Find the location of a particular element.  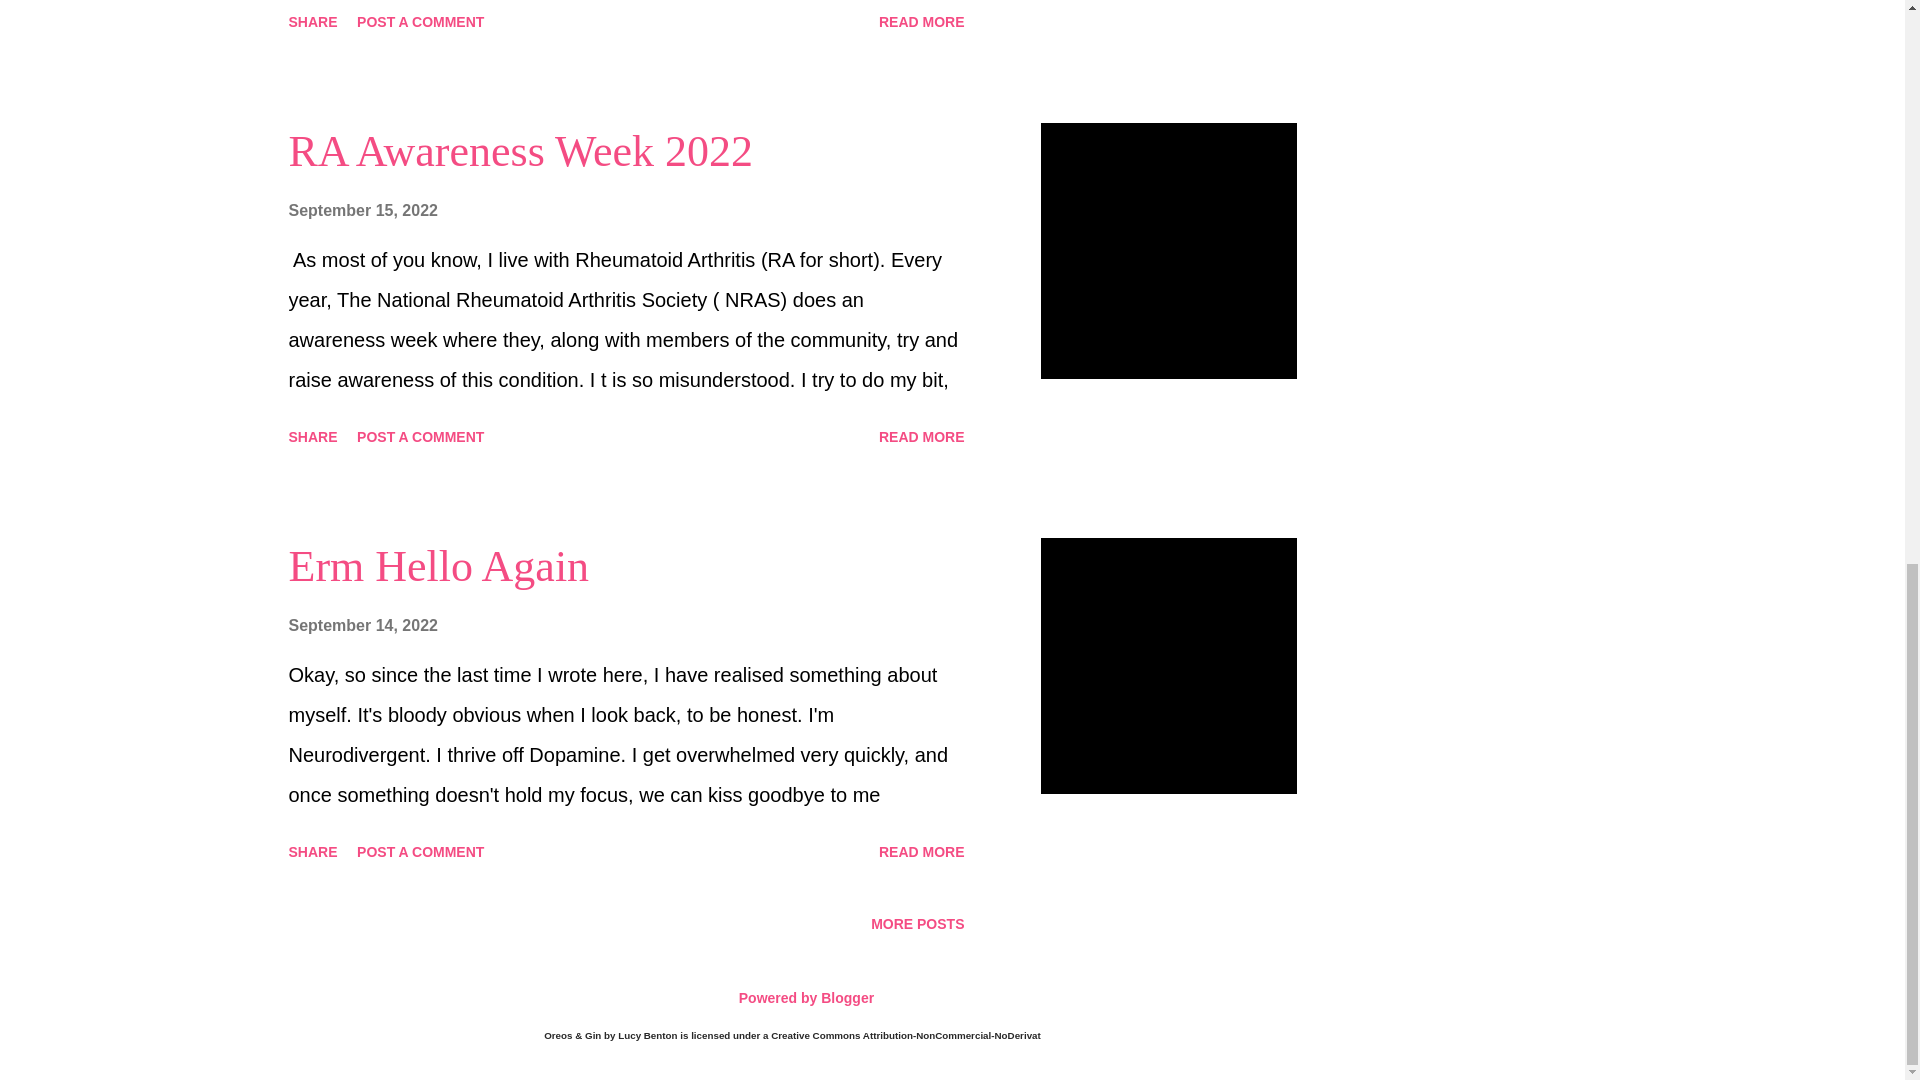

POST A COMMENT is located at coordinates (420, 436).